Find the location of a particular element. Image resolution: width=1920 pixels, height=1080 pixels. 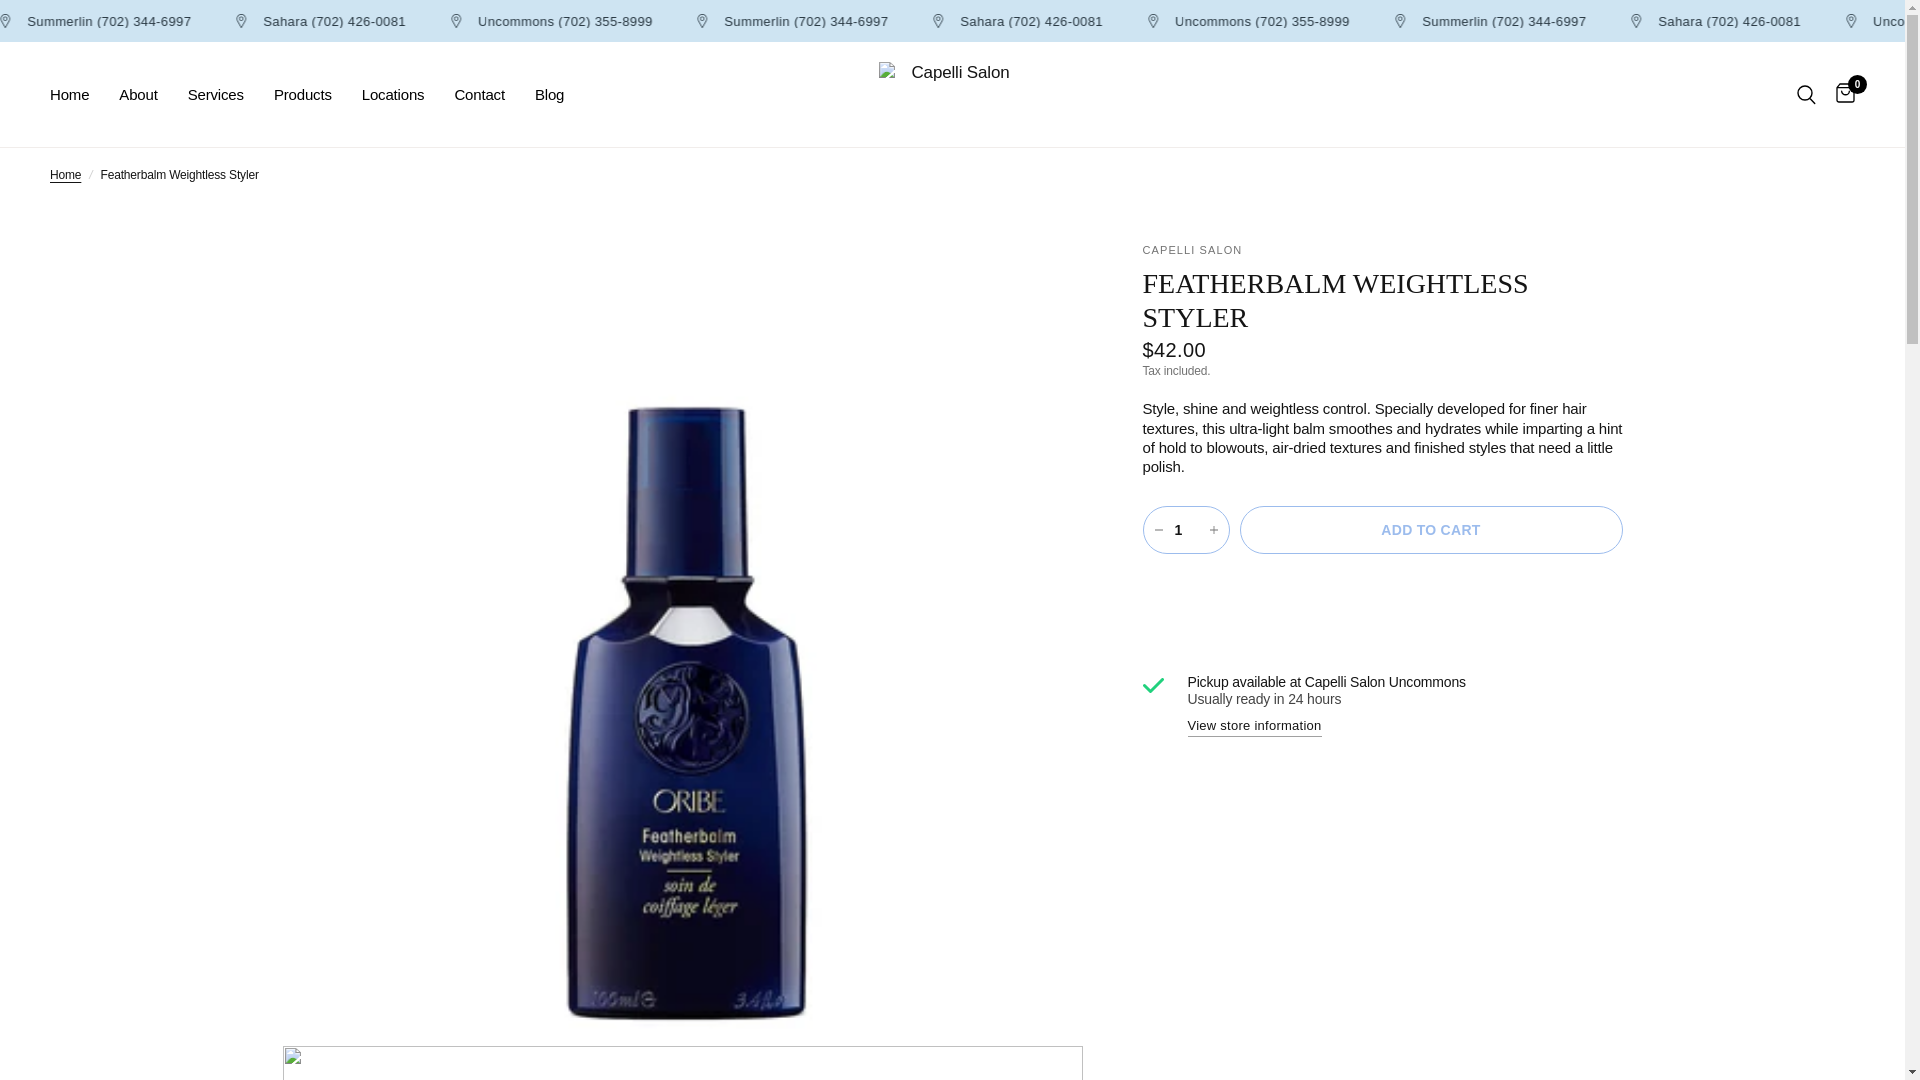

View store information is located at coordinates (1255, 726).